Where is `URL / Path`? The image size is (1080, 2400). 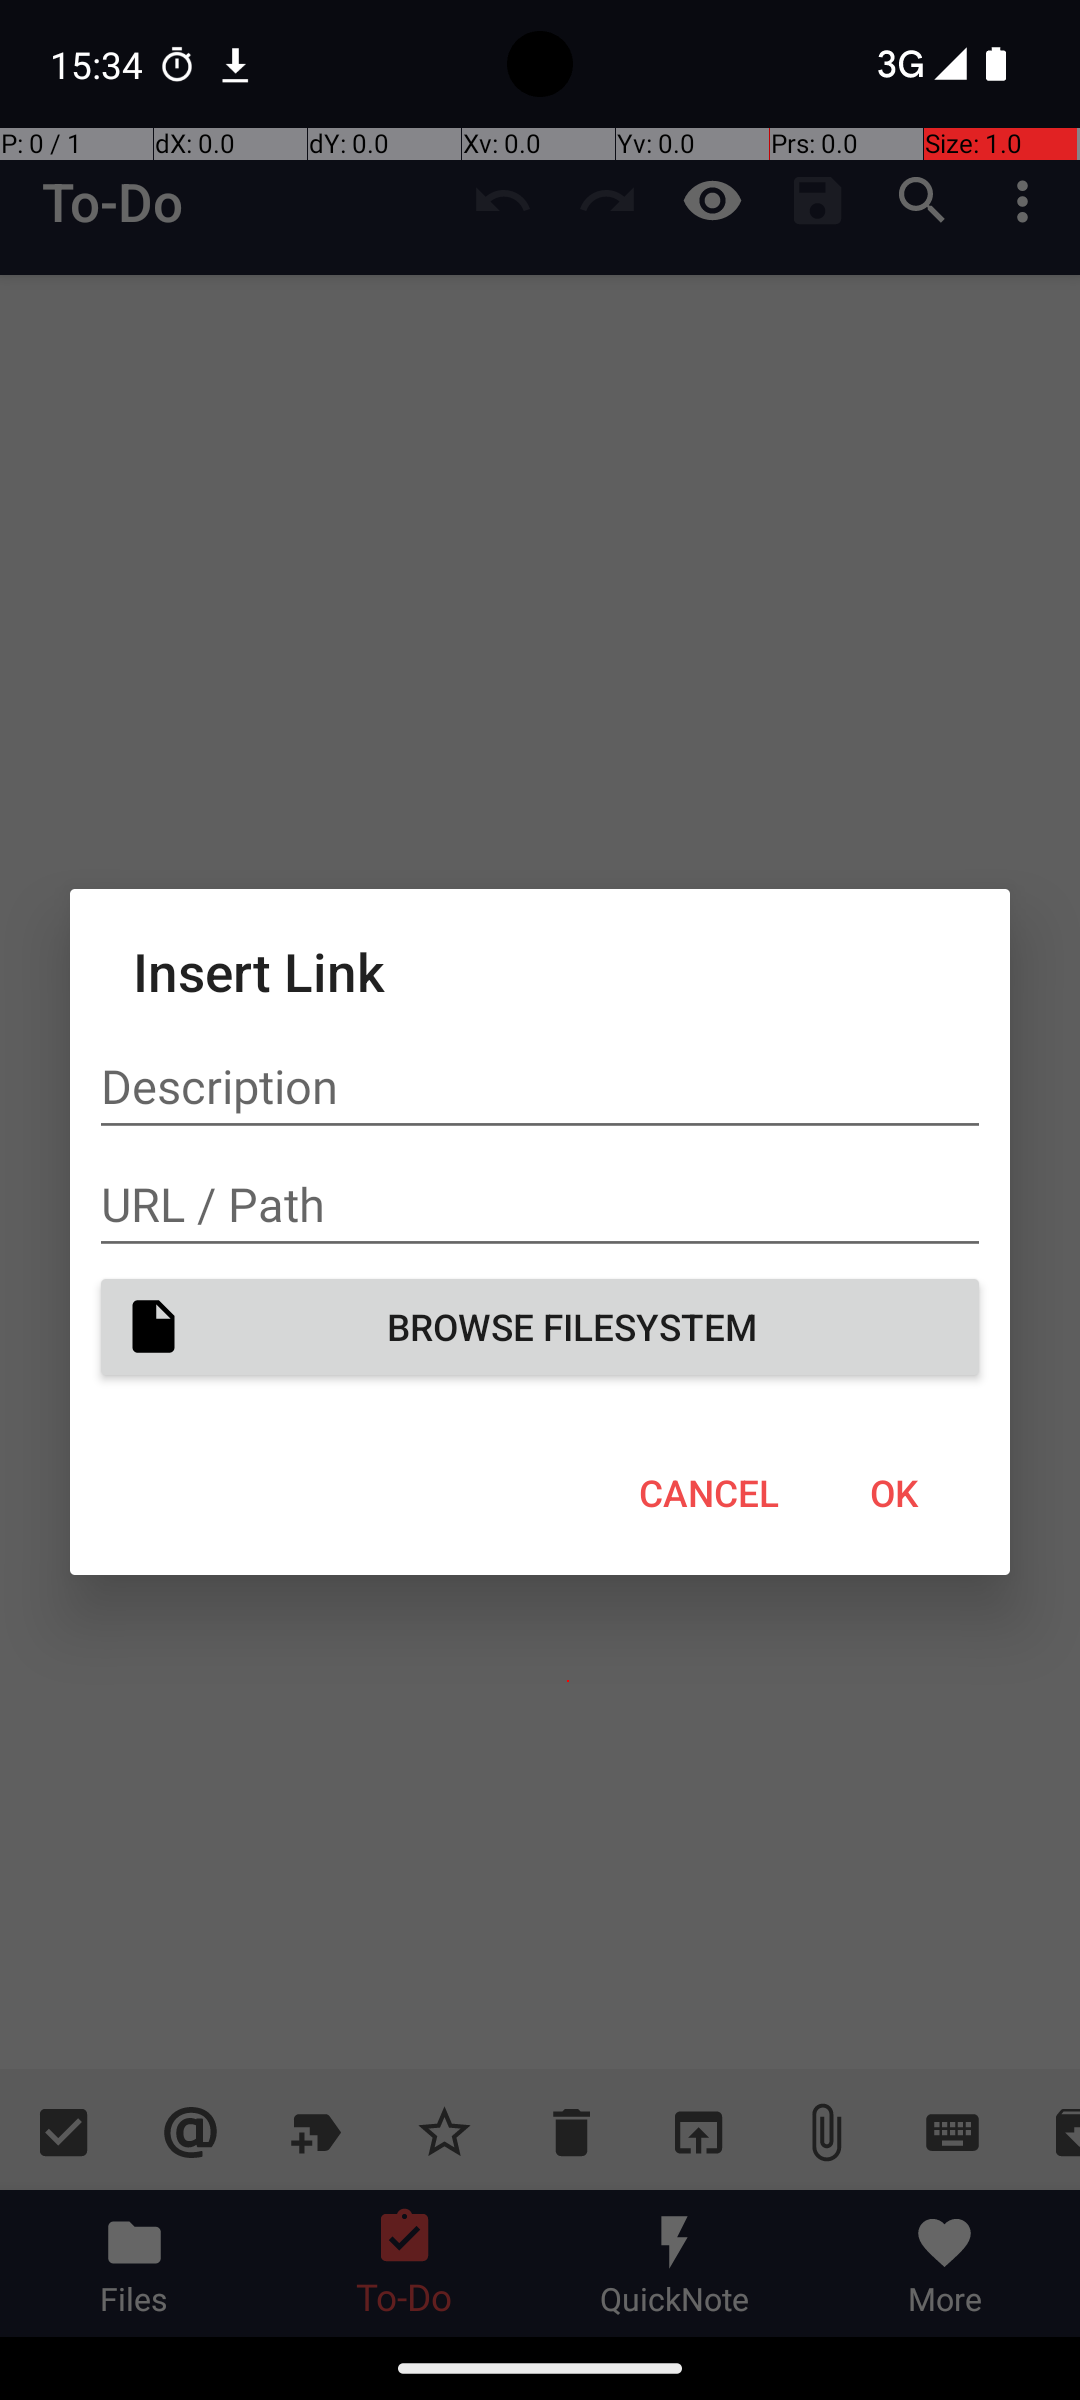
URL / Path is located at coordinates (540, 1204).